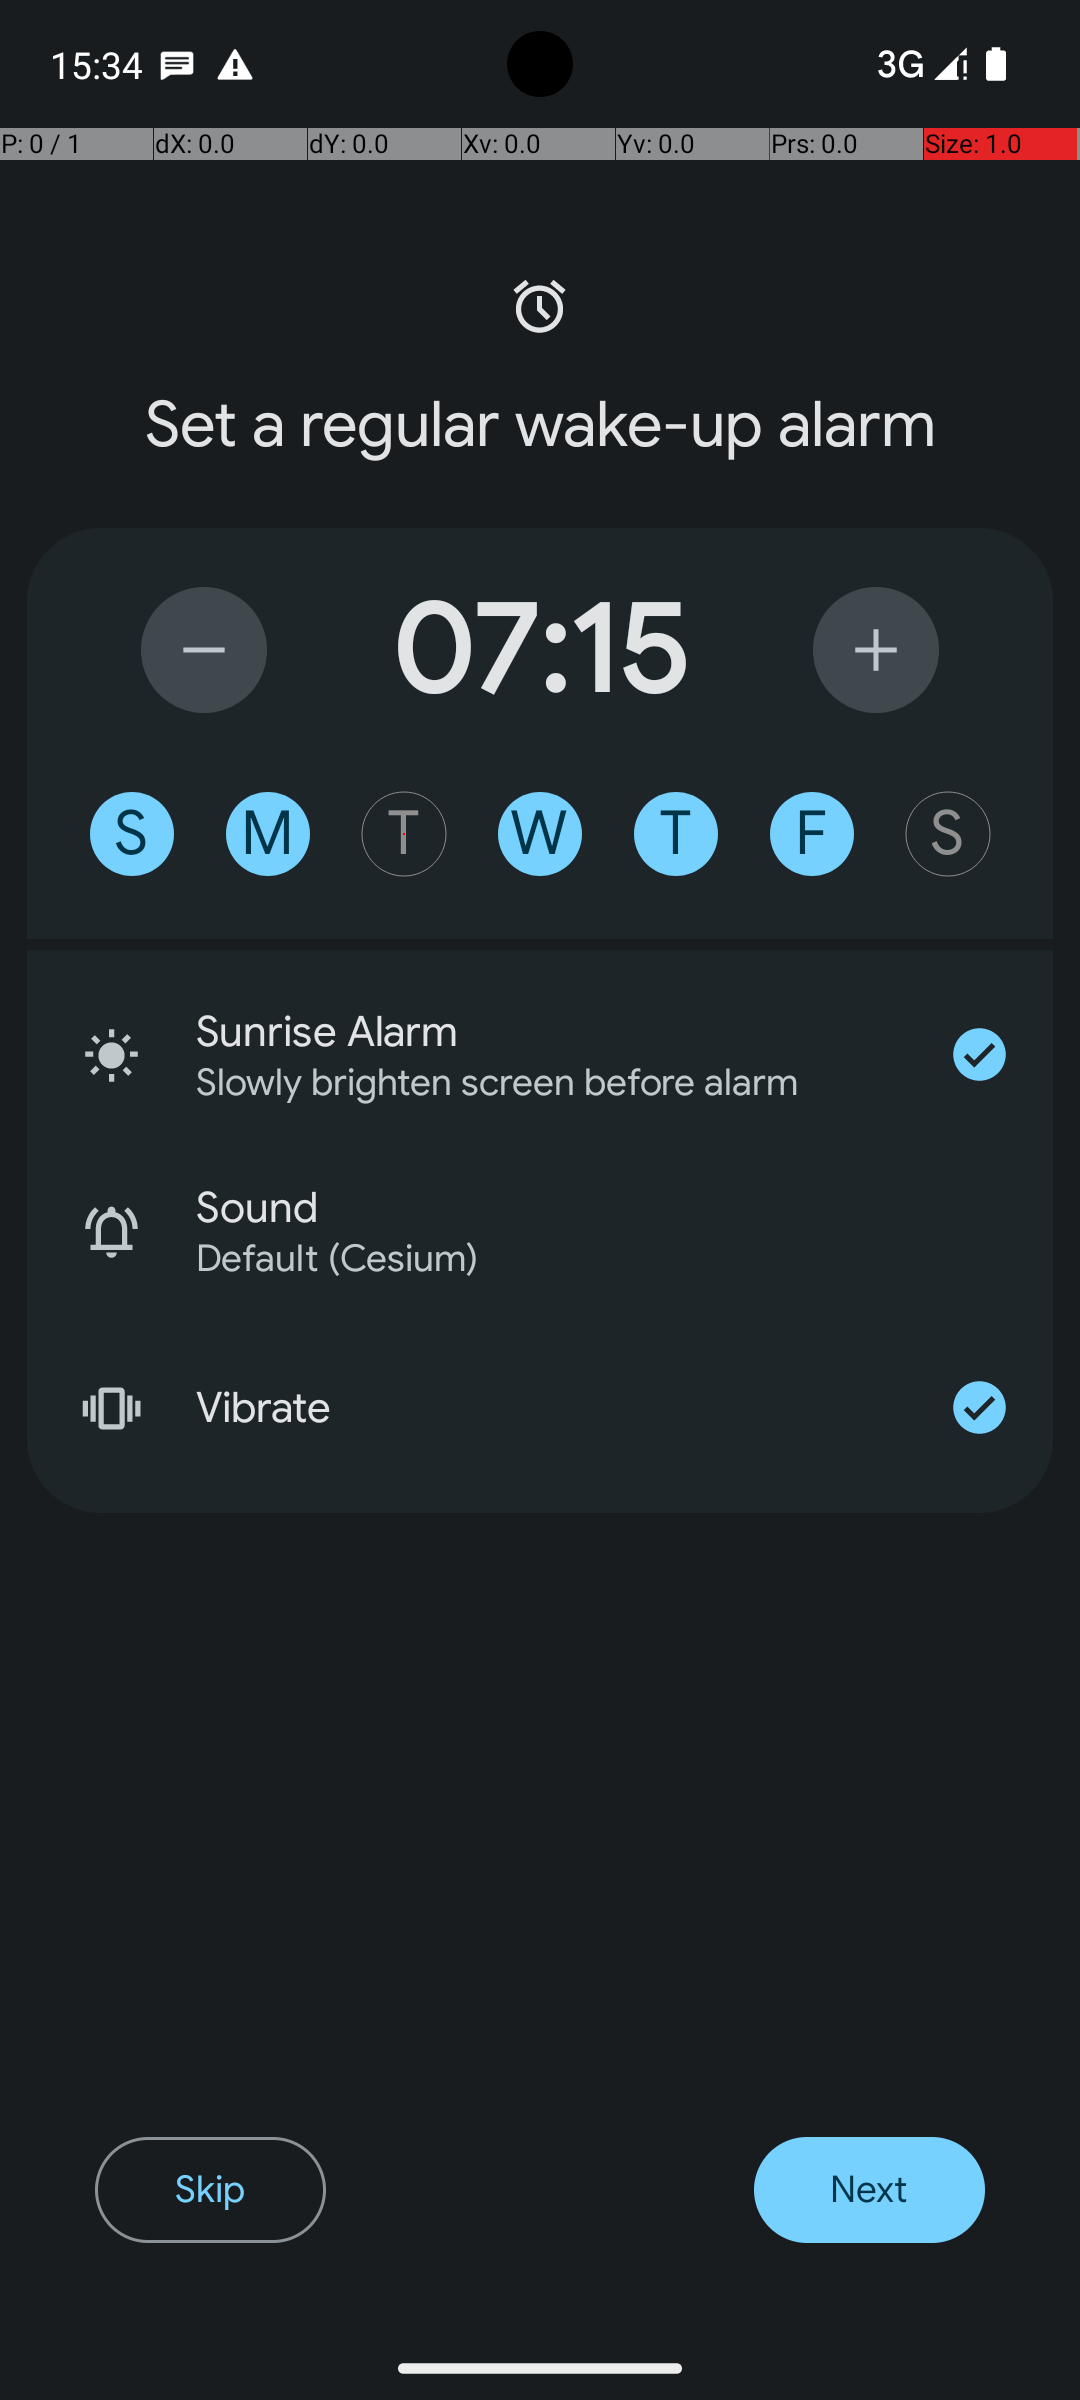 This screenshot has height=2400, width=1080. I want to click on T, so click(404, 834).